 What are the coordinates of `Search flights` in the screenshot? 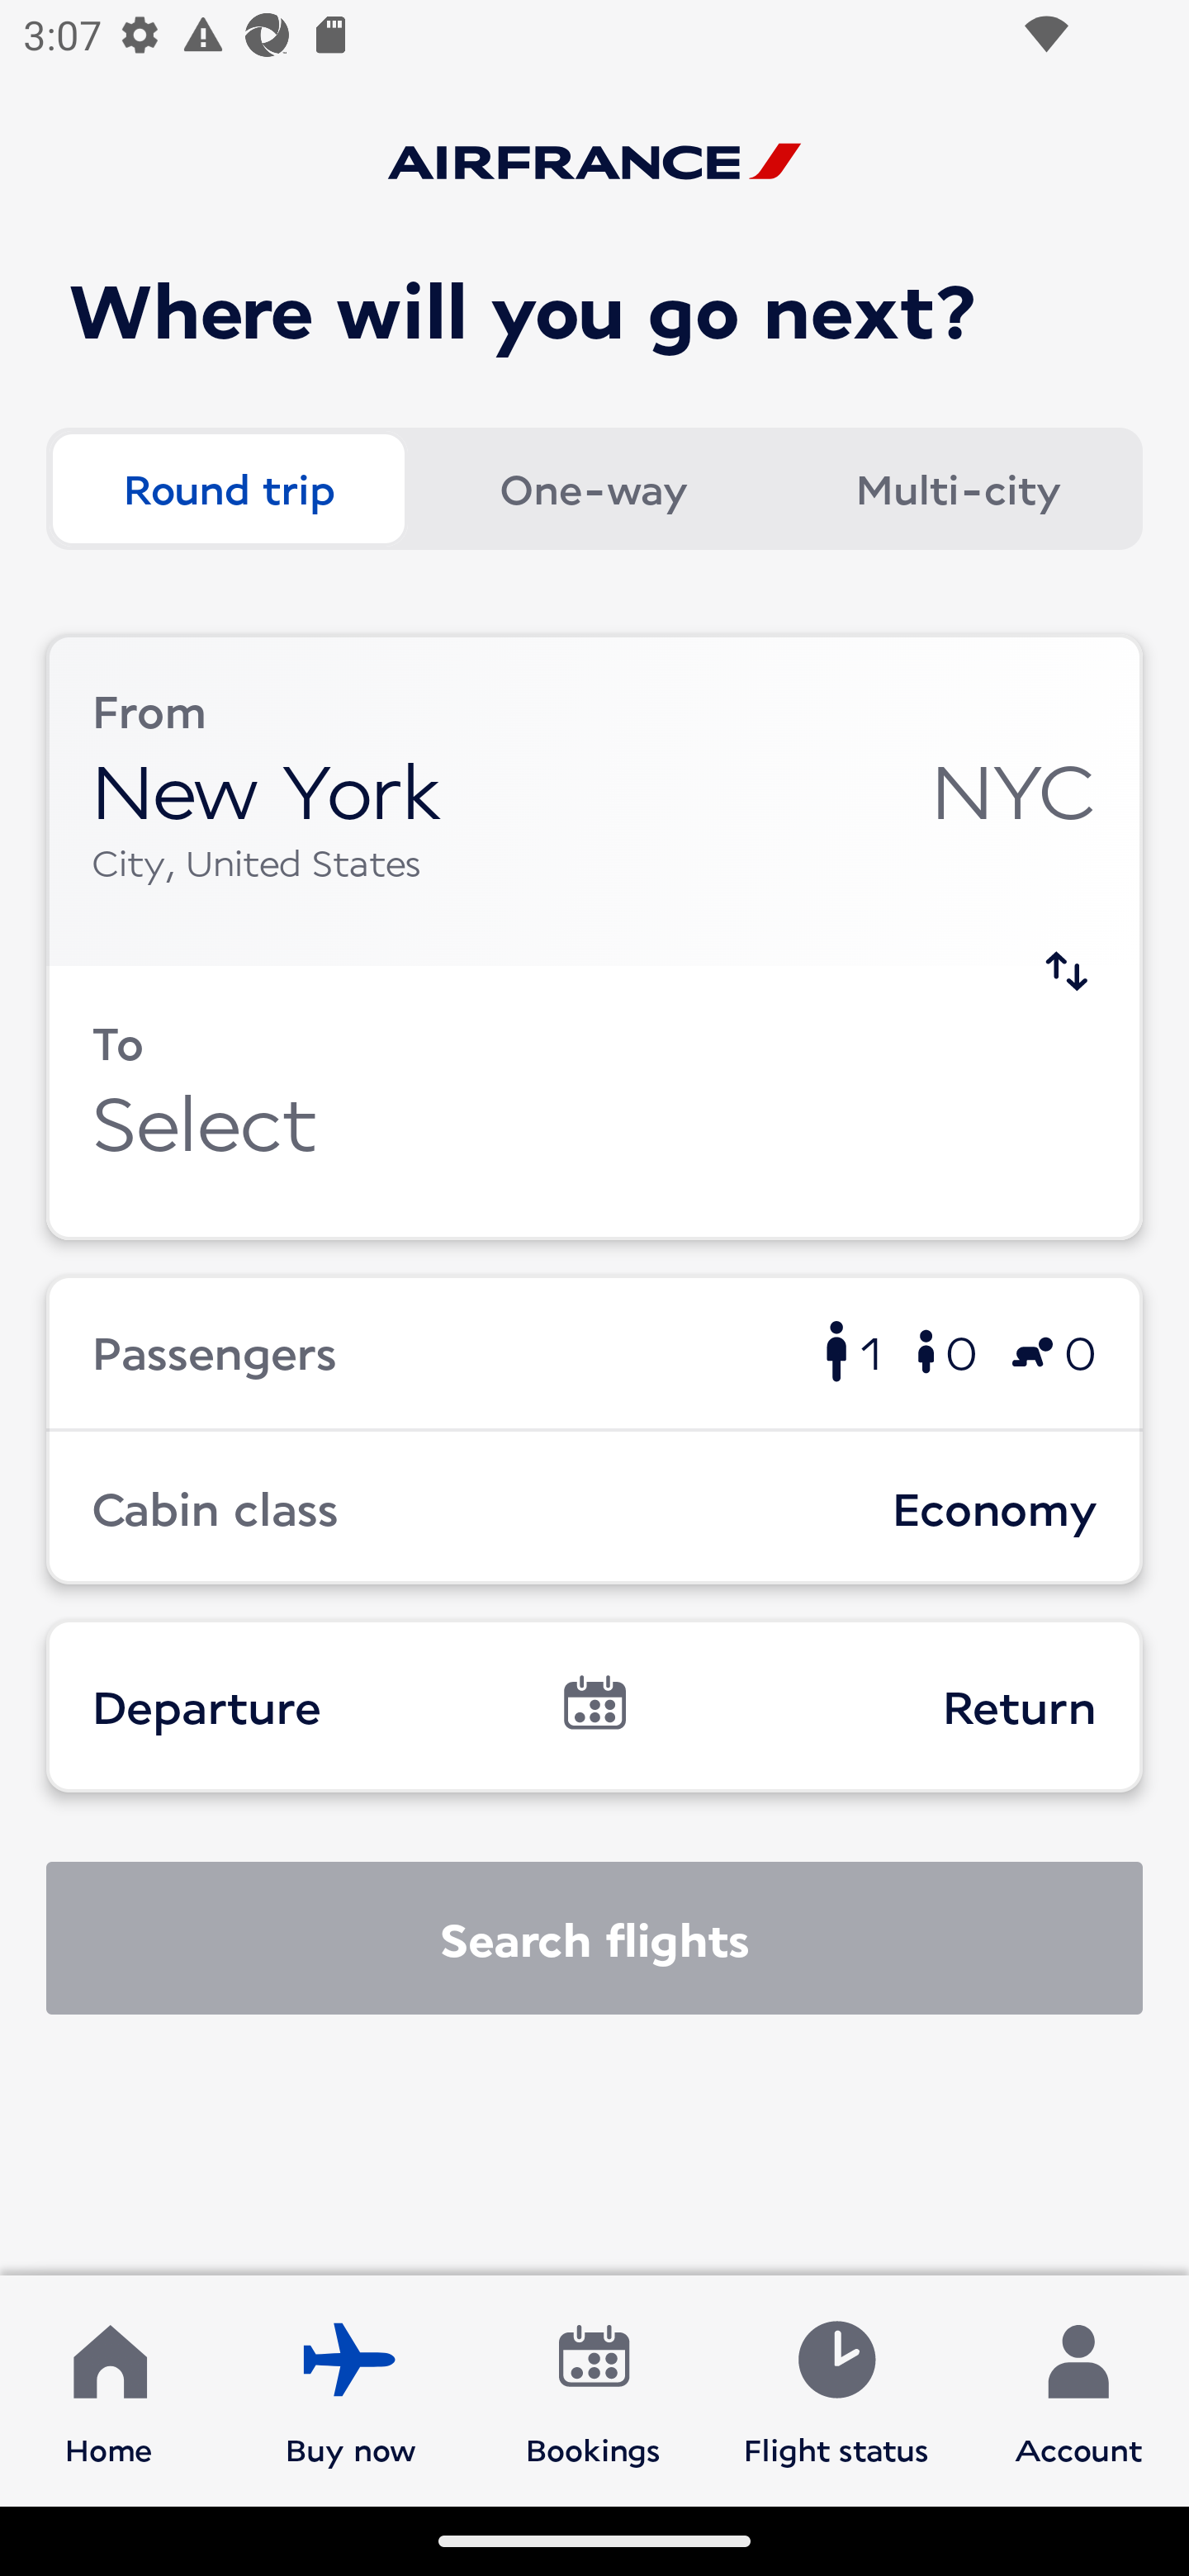 It's located at (594, 1938).